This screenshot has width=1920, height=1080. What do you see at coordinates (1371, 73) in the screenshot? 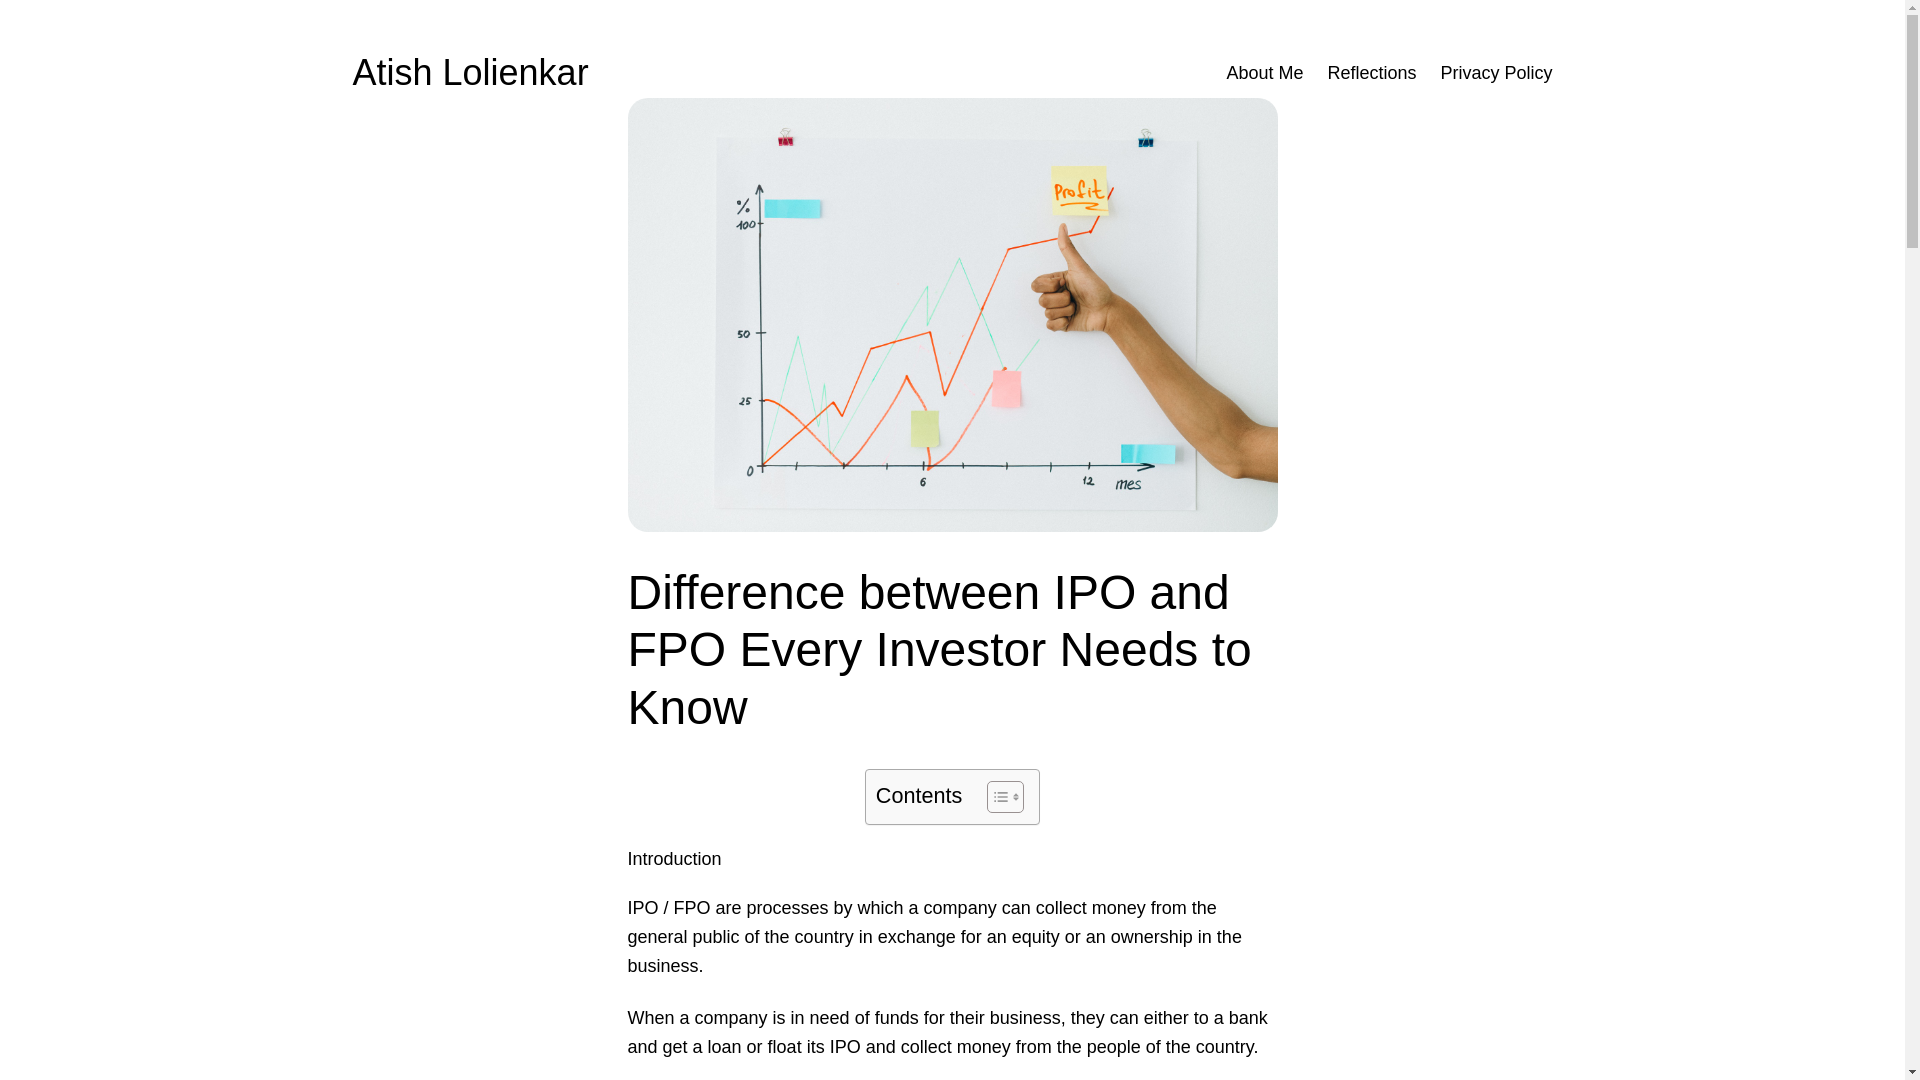
I see `Reflections` at bounding box center [1371, 73].